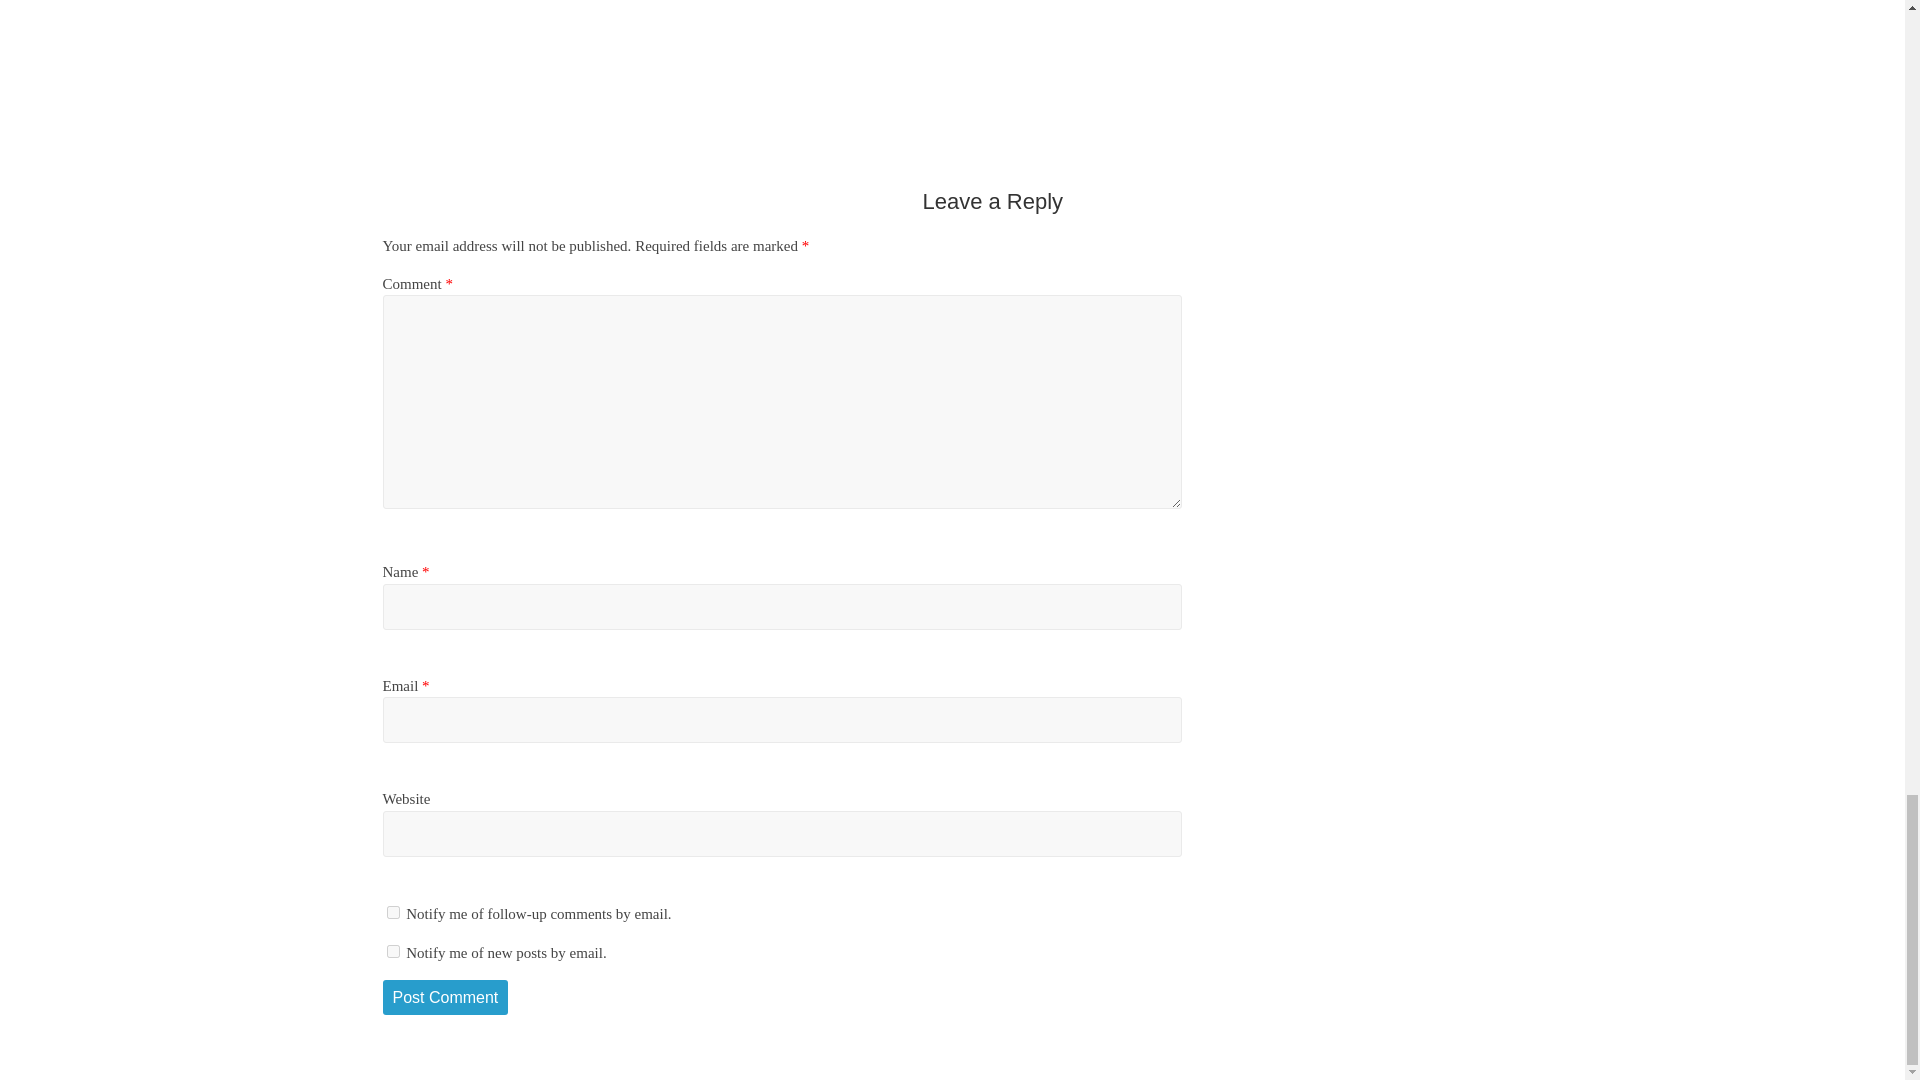  I want to click on subscribe, so click(392, 951).